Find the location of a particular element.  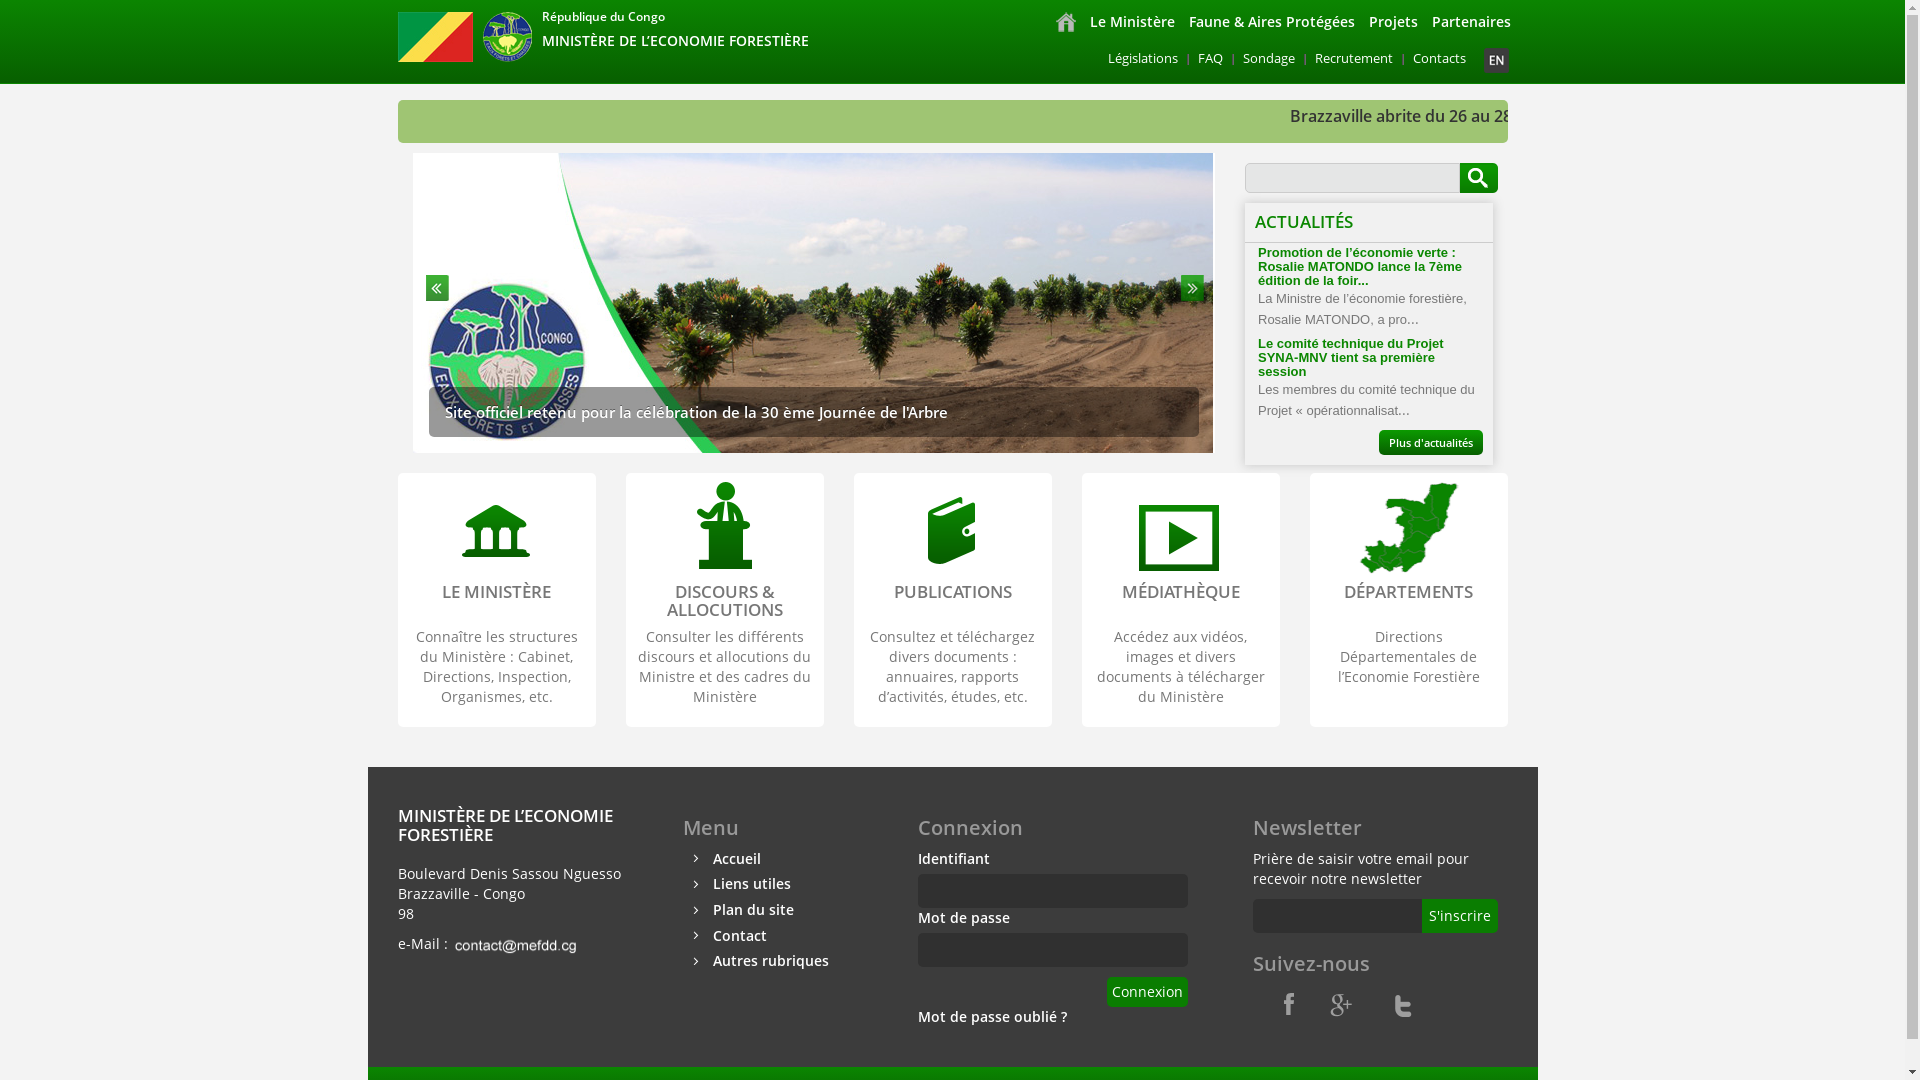

Plan du site is located at coordinates (752, 910).